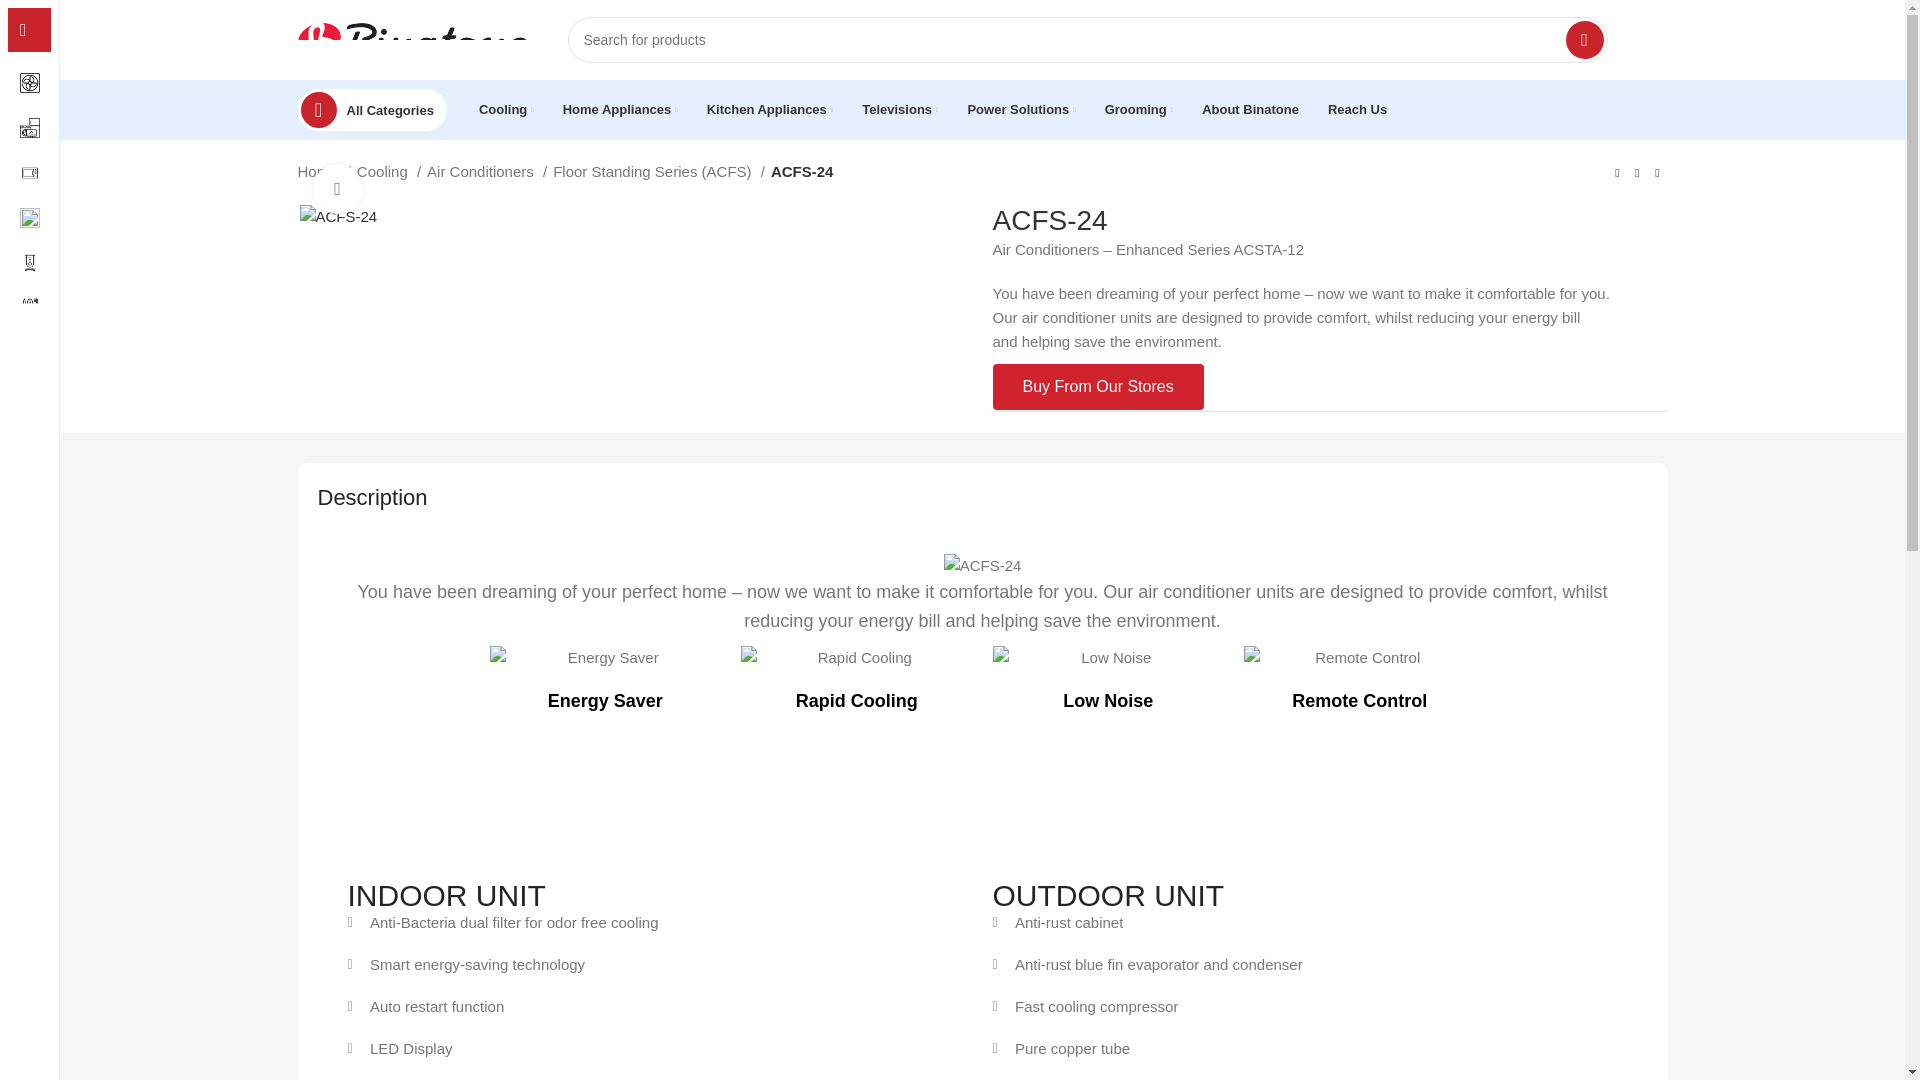  What do you see at coordinates (338, 216) in the screenshot?
I see `ACFS-24` at bounding box center [338, 216].